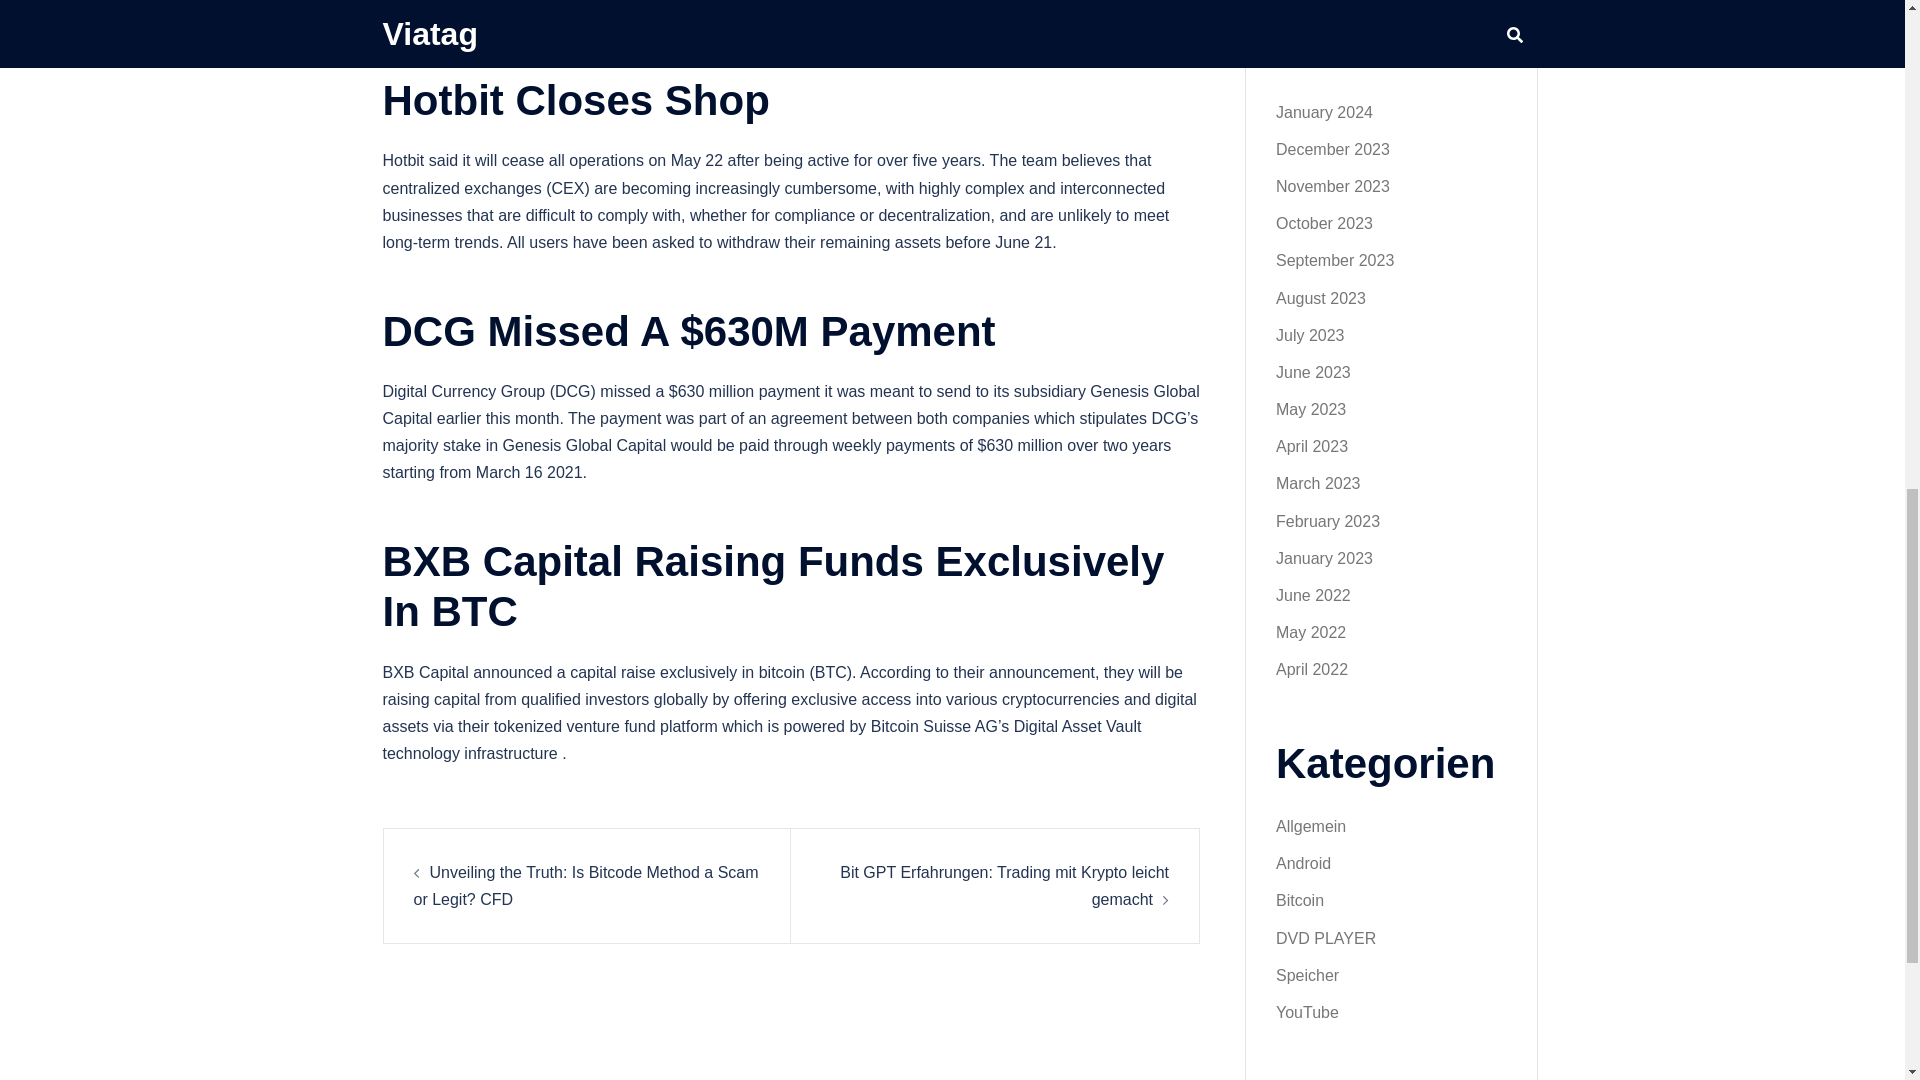 The height and width of the screenshot is (1080, 1920). Describe the element at coordinates (1333, 149) in the screenshot. I see `December 2023` at that location.